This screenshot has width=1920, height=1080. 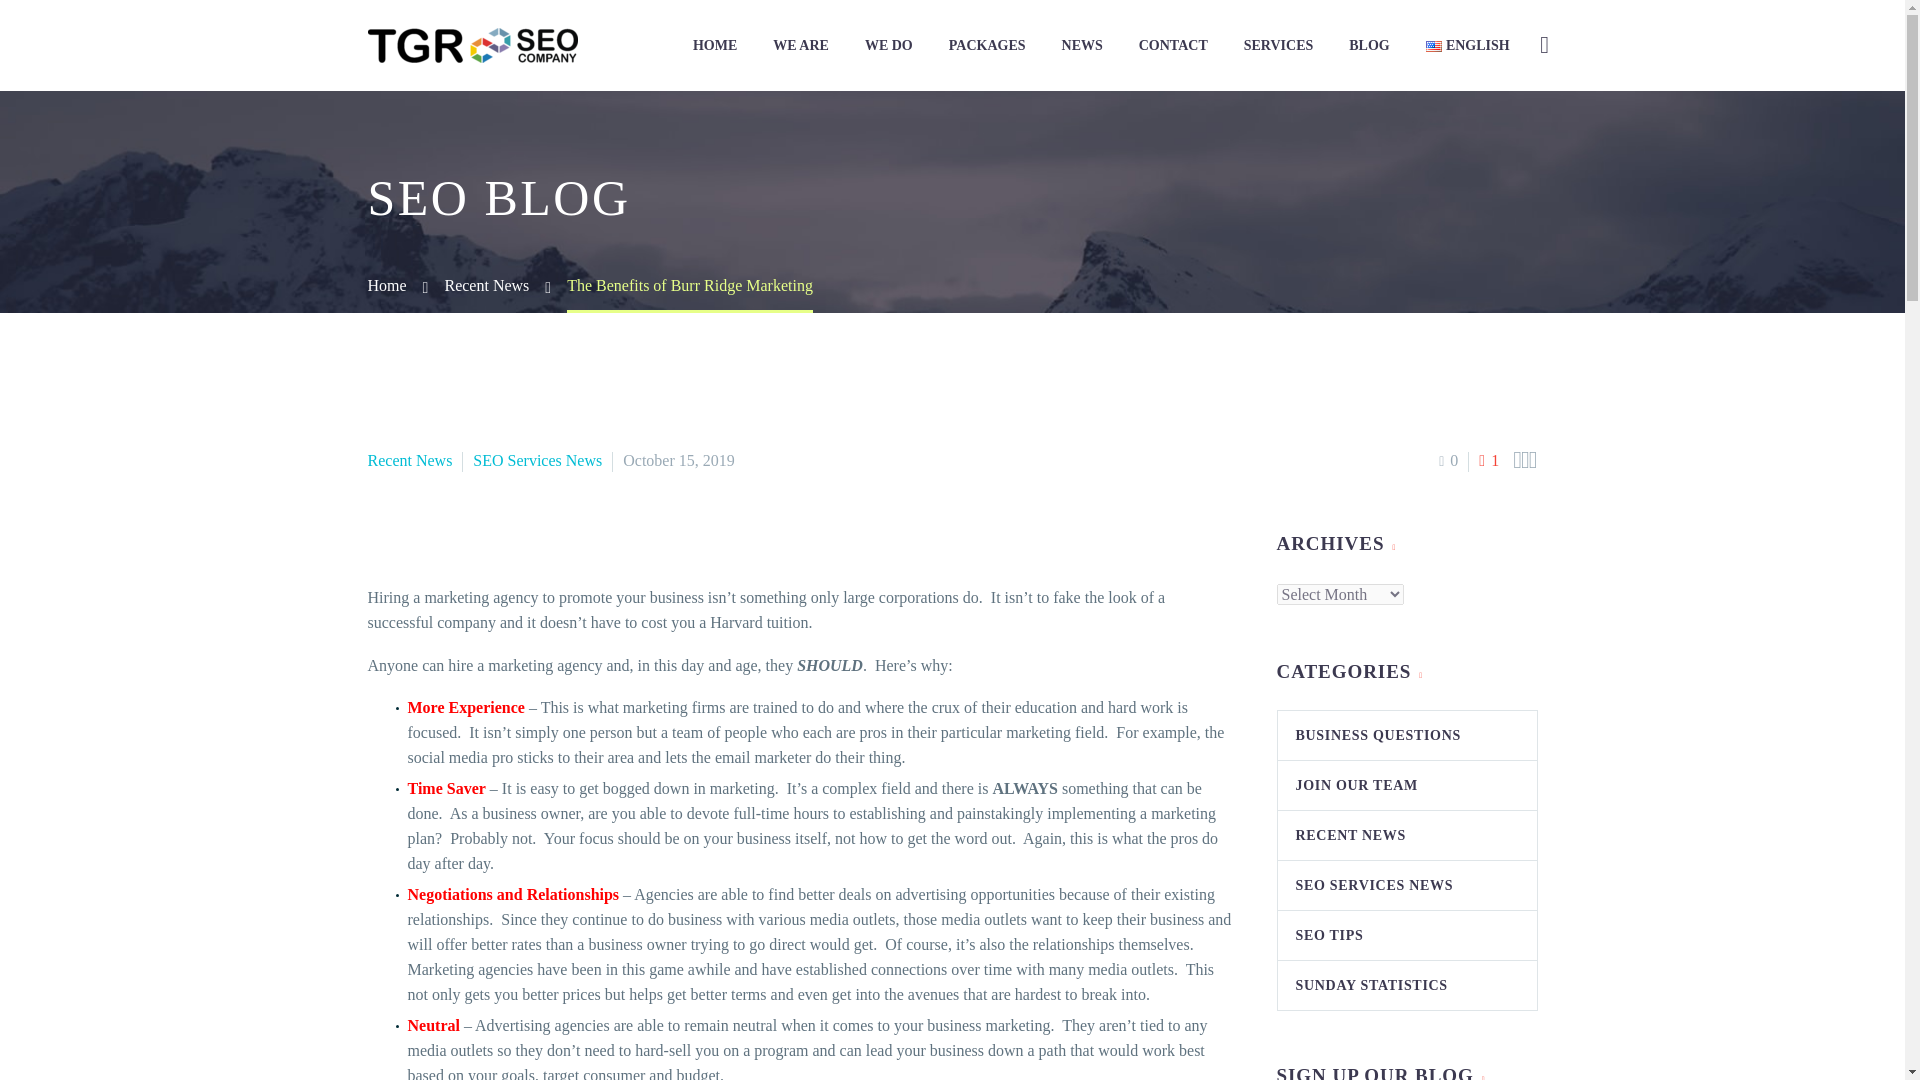 What do you see at coordinates (1434, 46) in the screenshot?
I see `English` at bounding box center [1434, 46].